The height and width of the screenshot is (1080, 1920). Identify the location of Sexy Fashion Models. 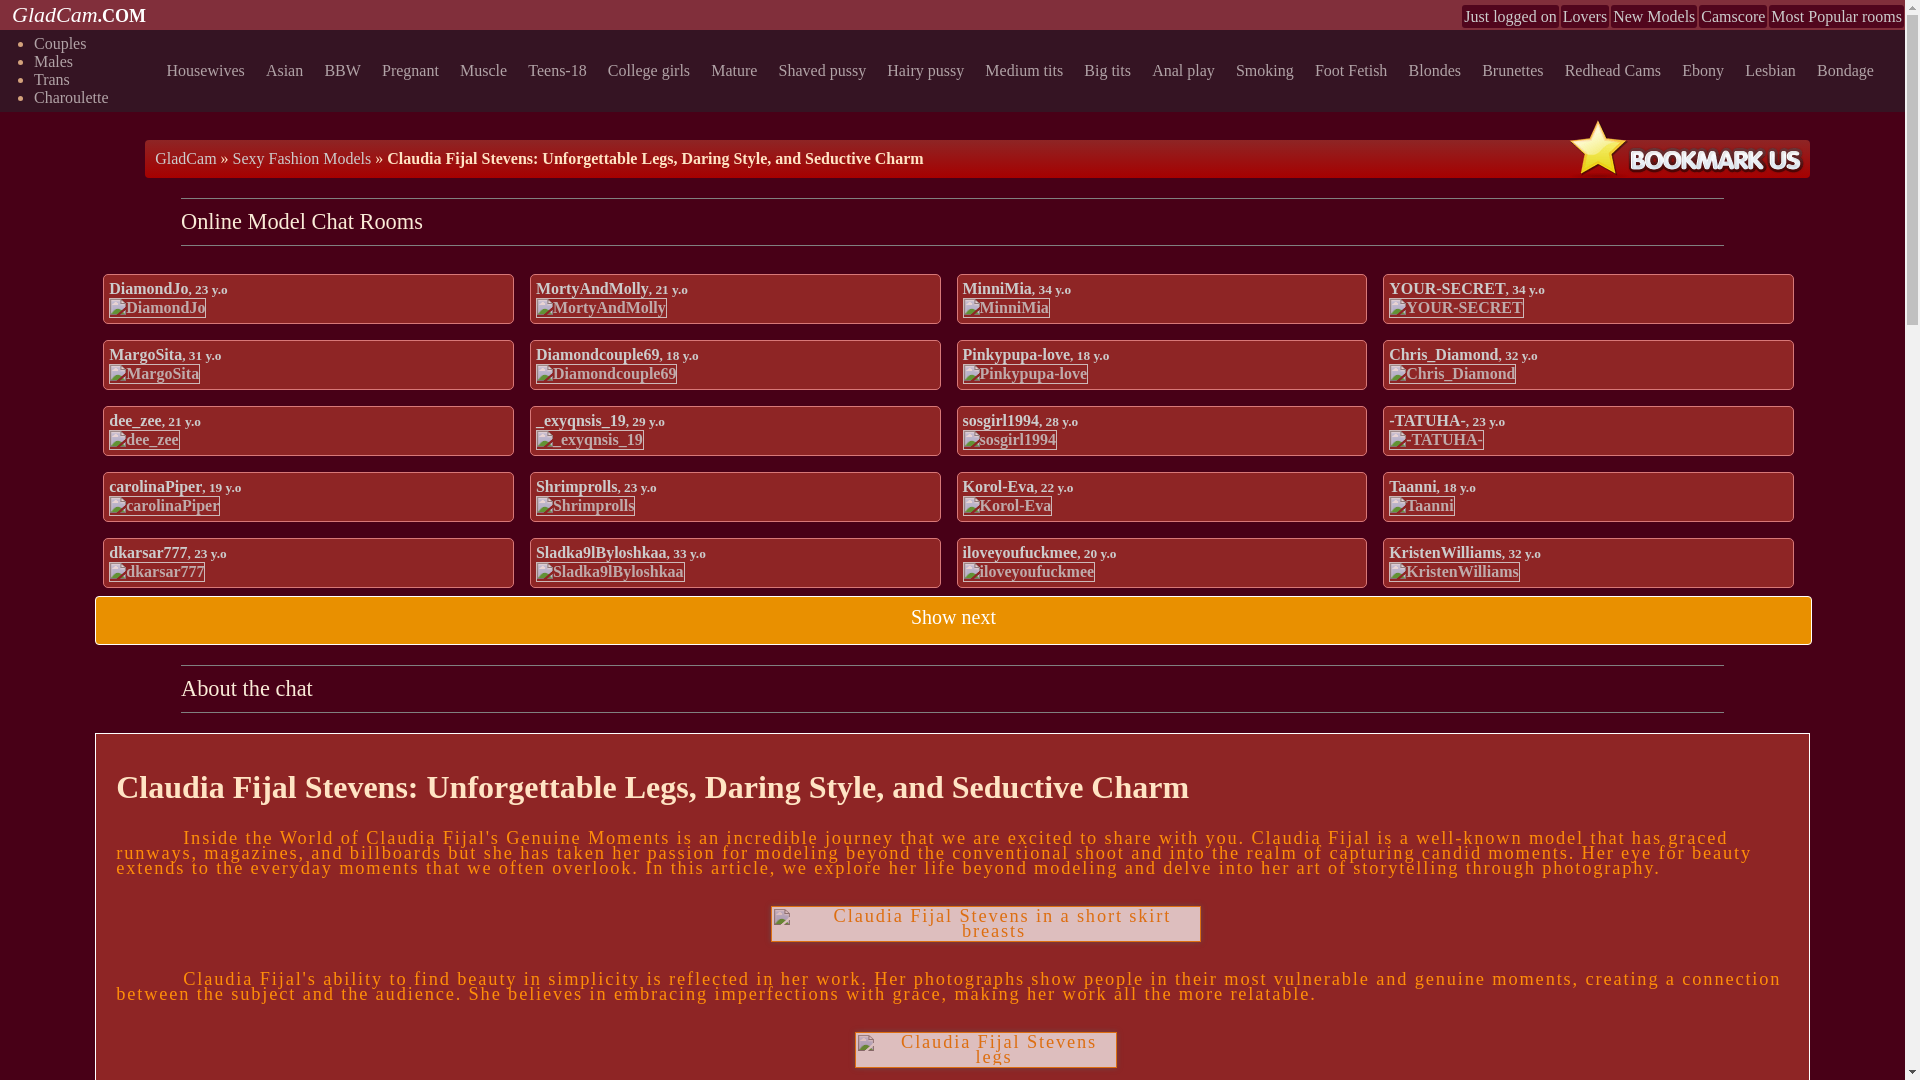
(302, 158).